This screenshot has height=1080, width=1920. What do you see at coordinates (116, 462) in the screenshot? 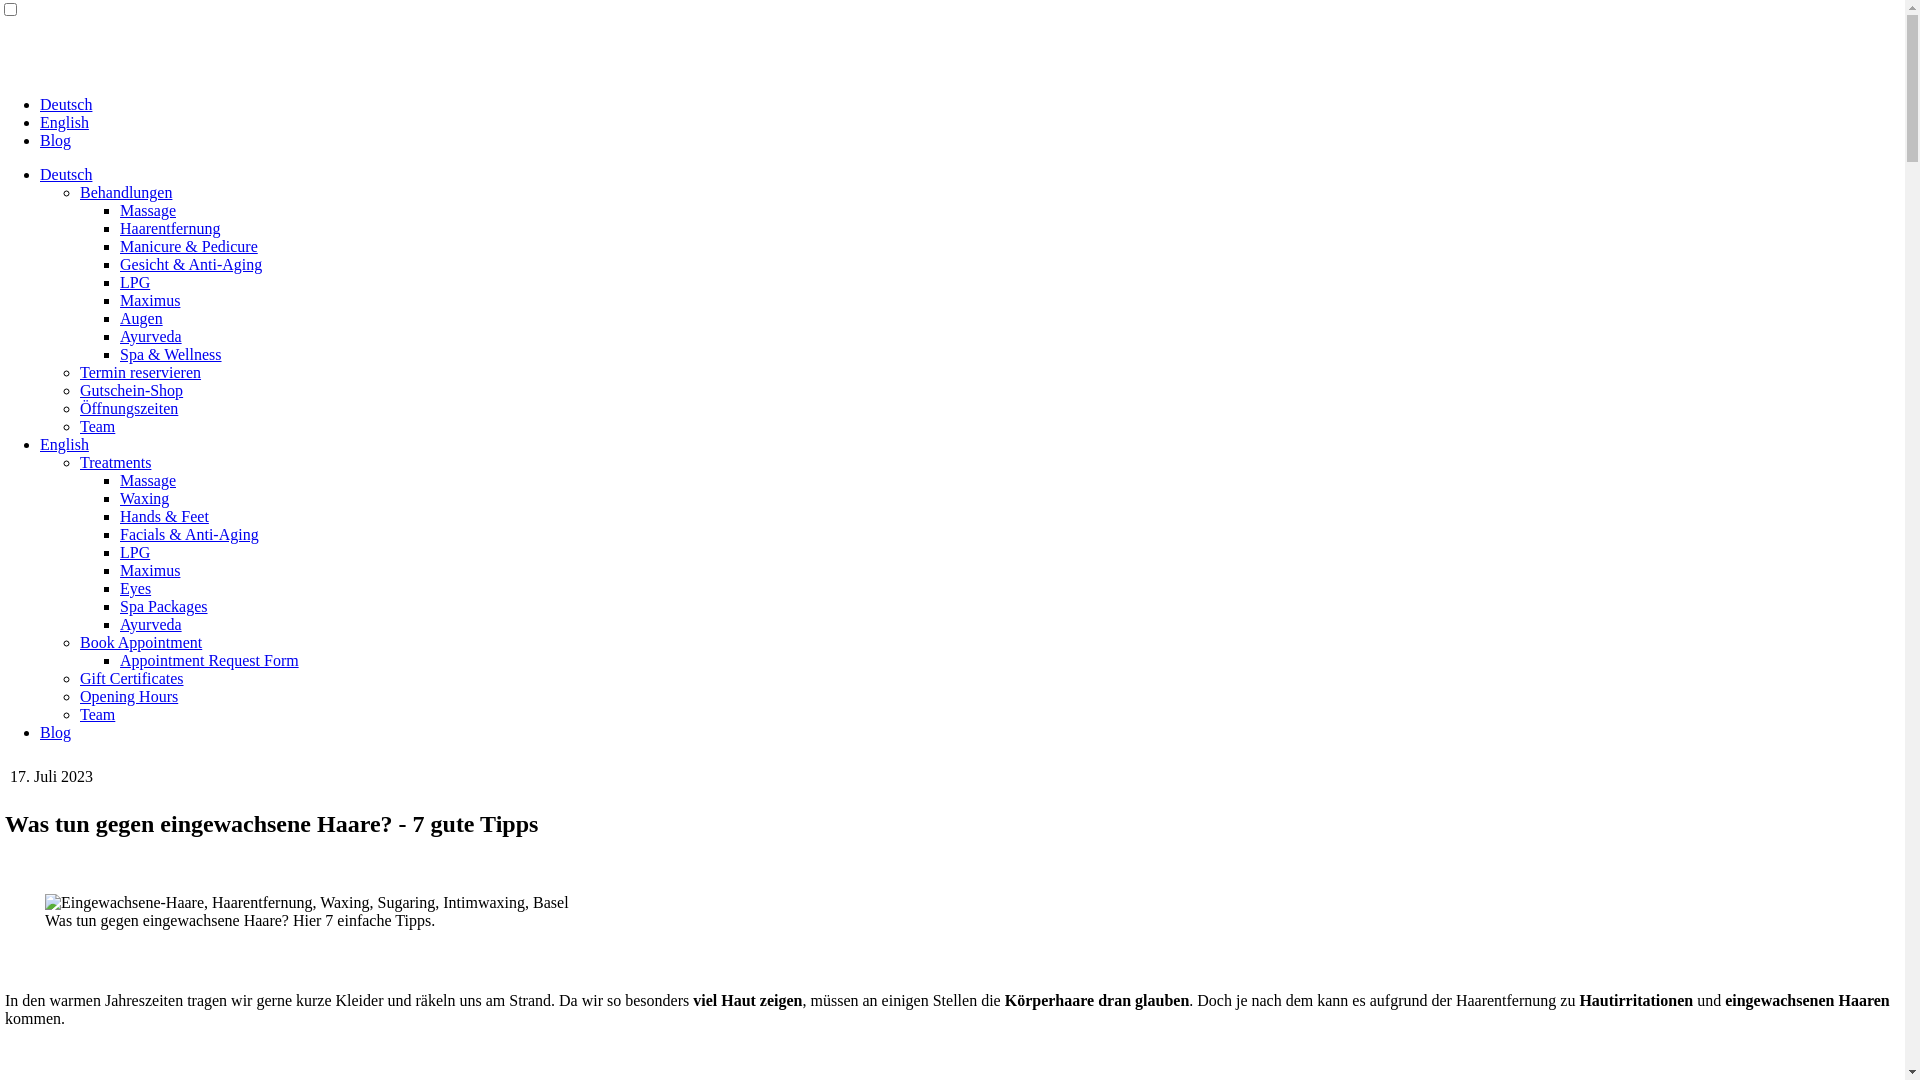
I see `Treatments` at bounding box center [116, 462].